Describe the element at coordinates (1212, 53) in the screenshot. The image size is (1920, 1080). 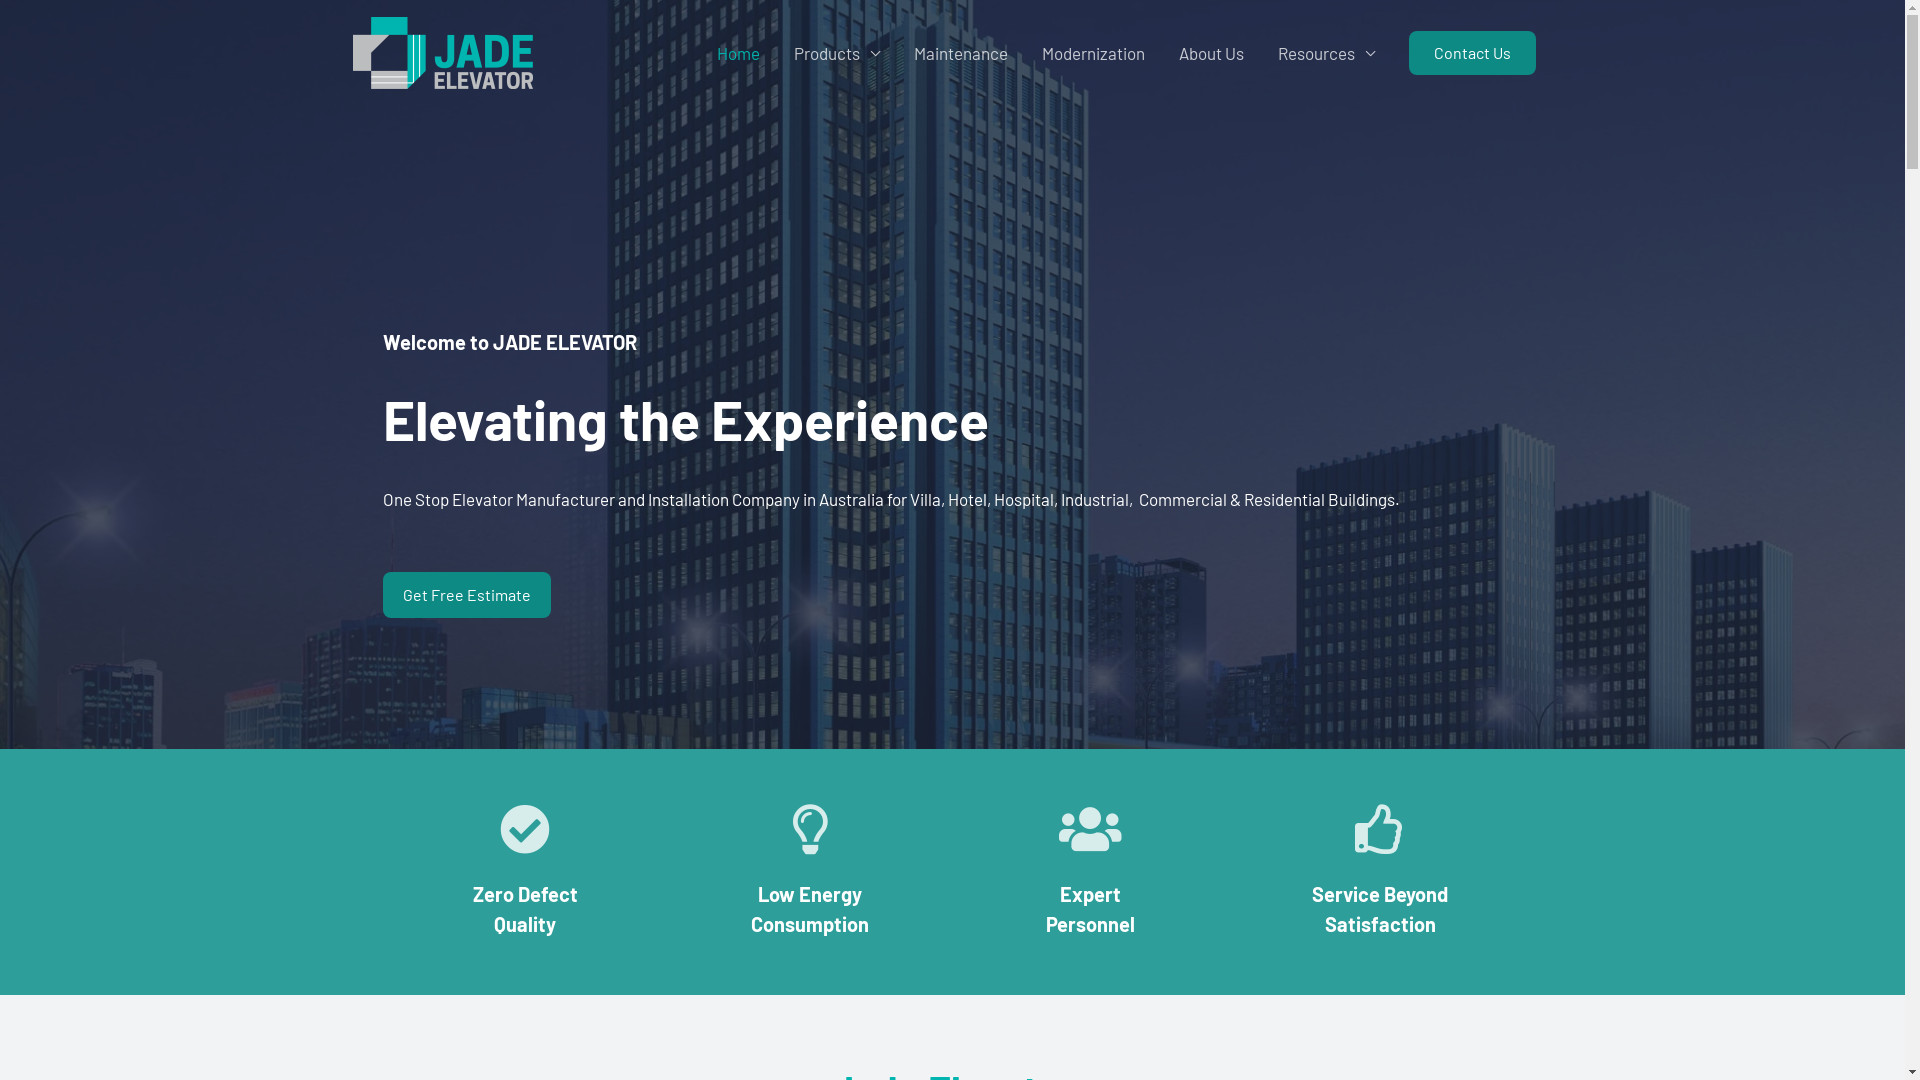
I see `About Us` at that location.